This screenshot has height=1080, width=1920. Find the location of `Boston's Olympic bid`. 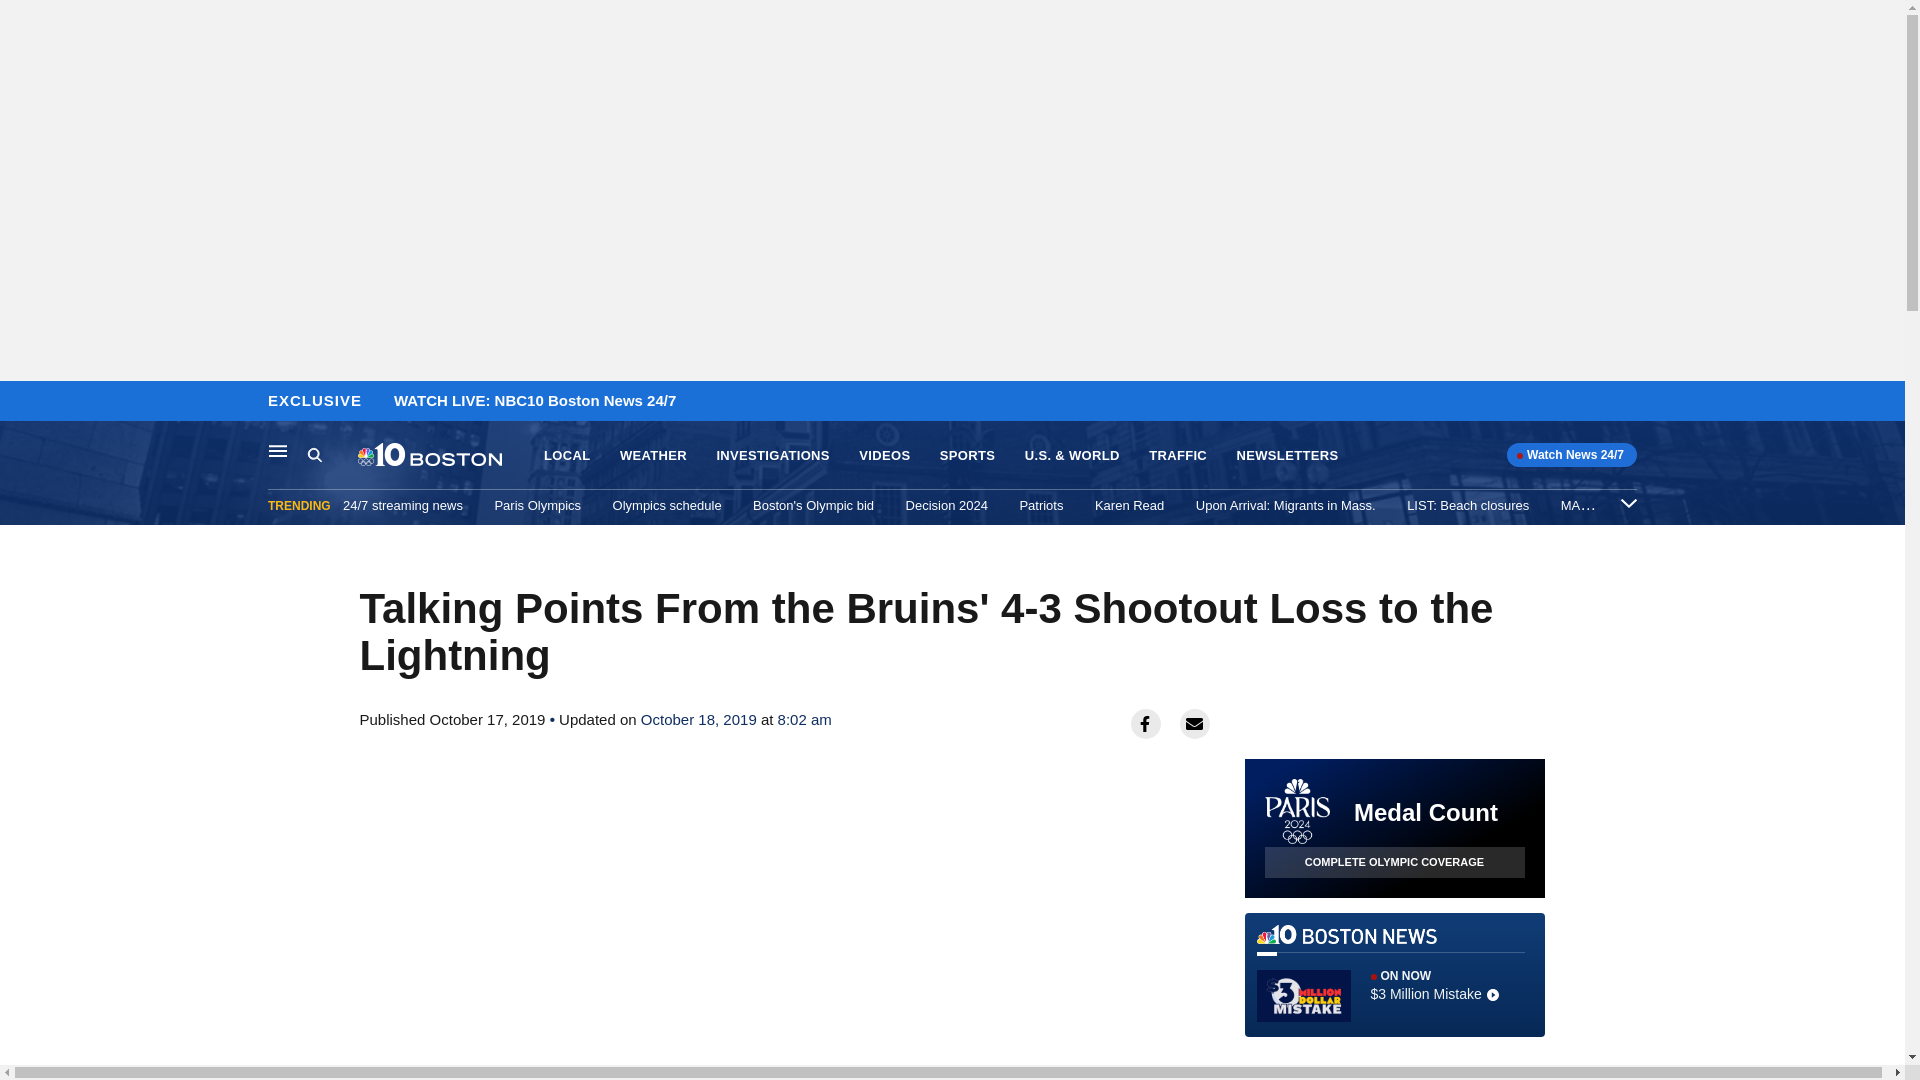

Boston's Olympic bid is located at coordinates (812, 505).